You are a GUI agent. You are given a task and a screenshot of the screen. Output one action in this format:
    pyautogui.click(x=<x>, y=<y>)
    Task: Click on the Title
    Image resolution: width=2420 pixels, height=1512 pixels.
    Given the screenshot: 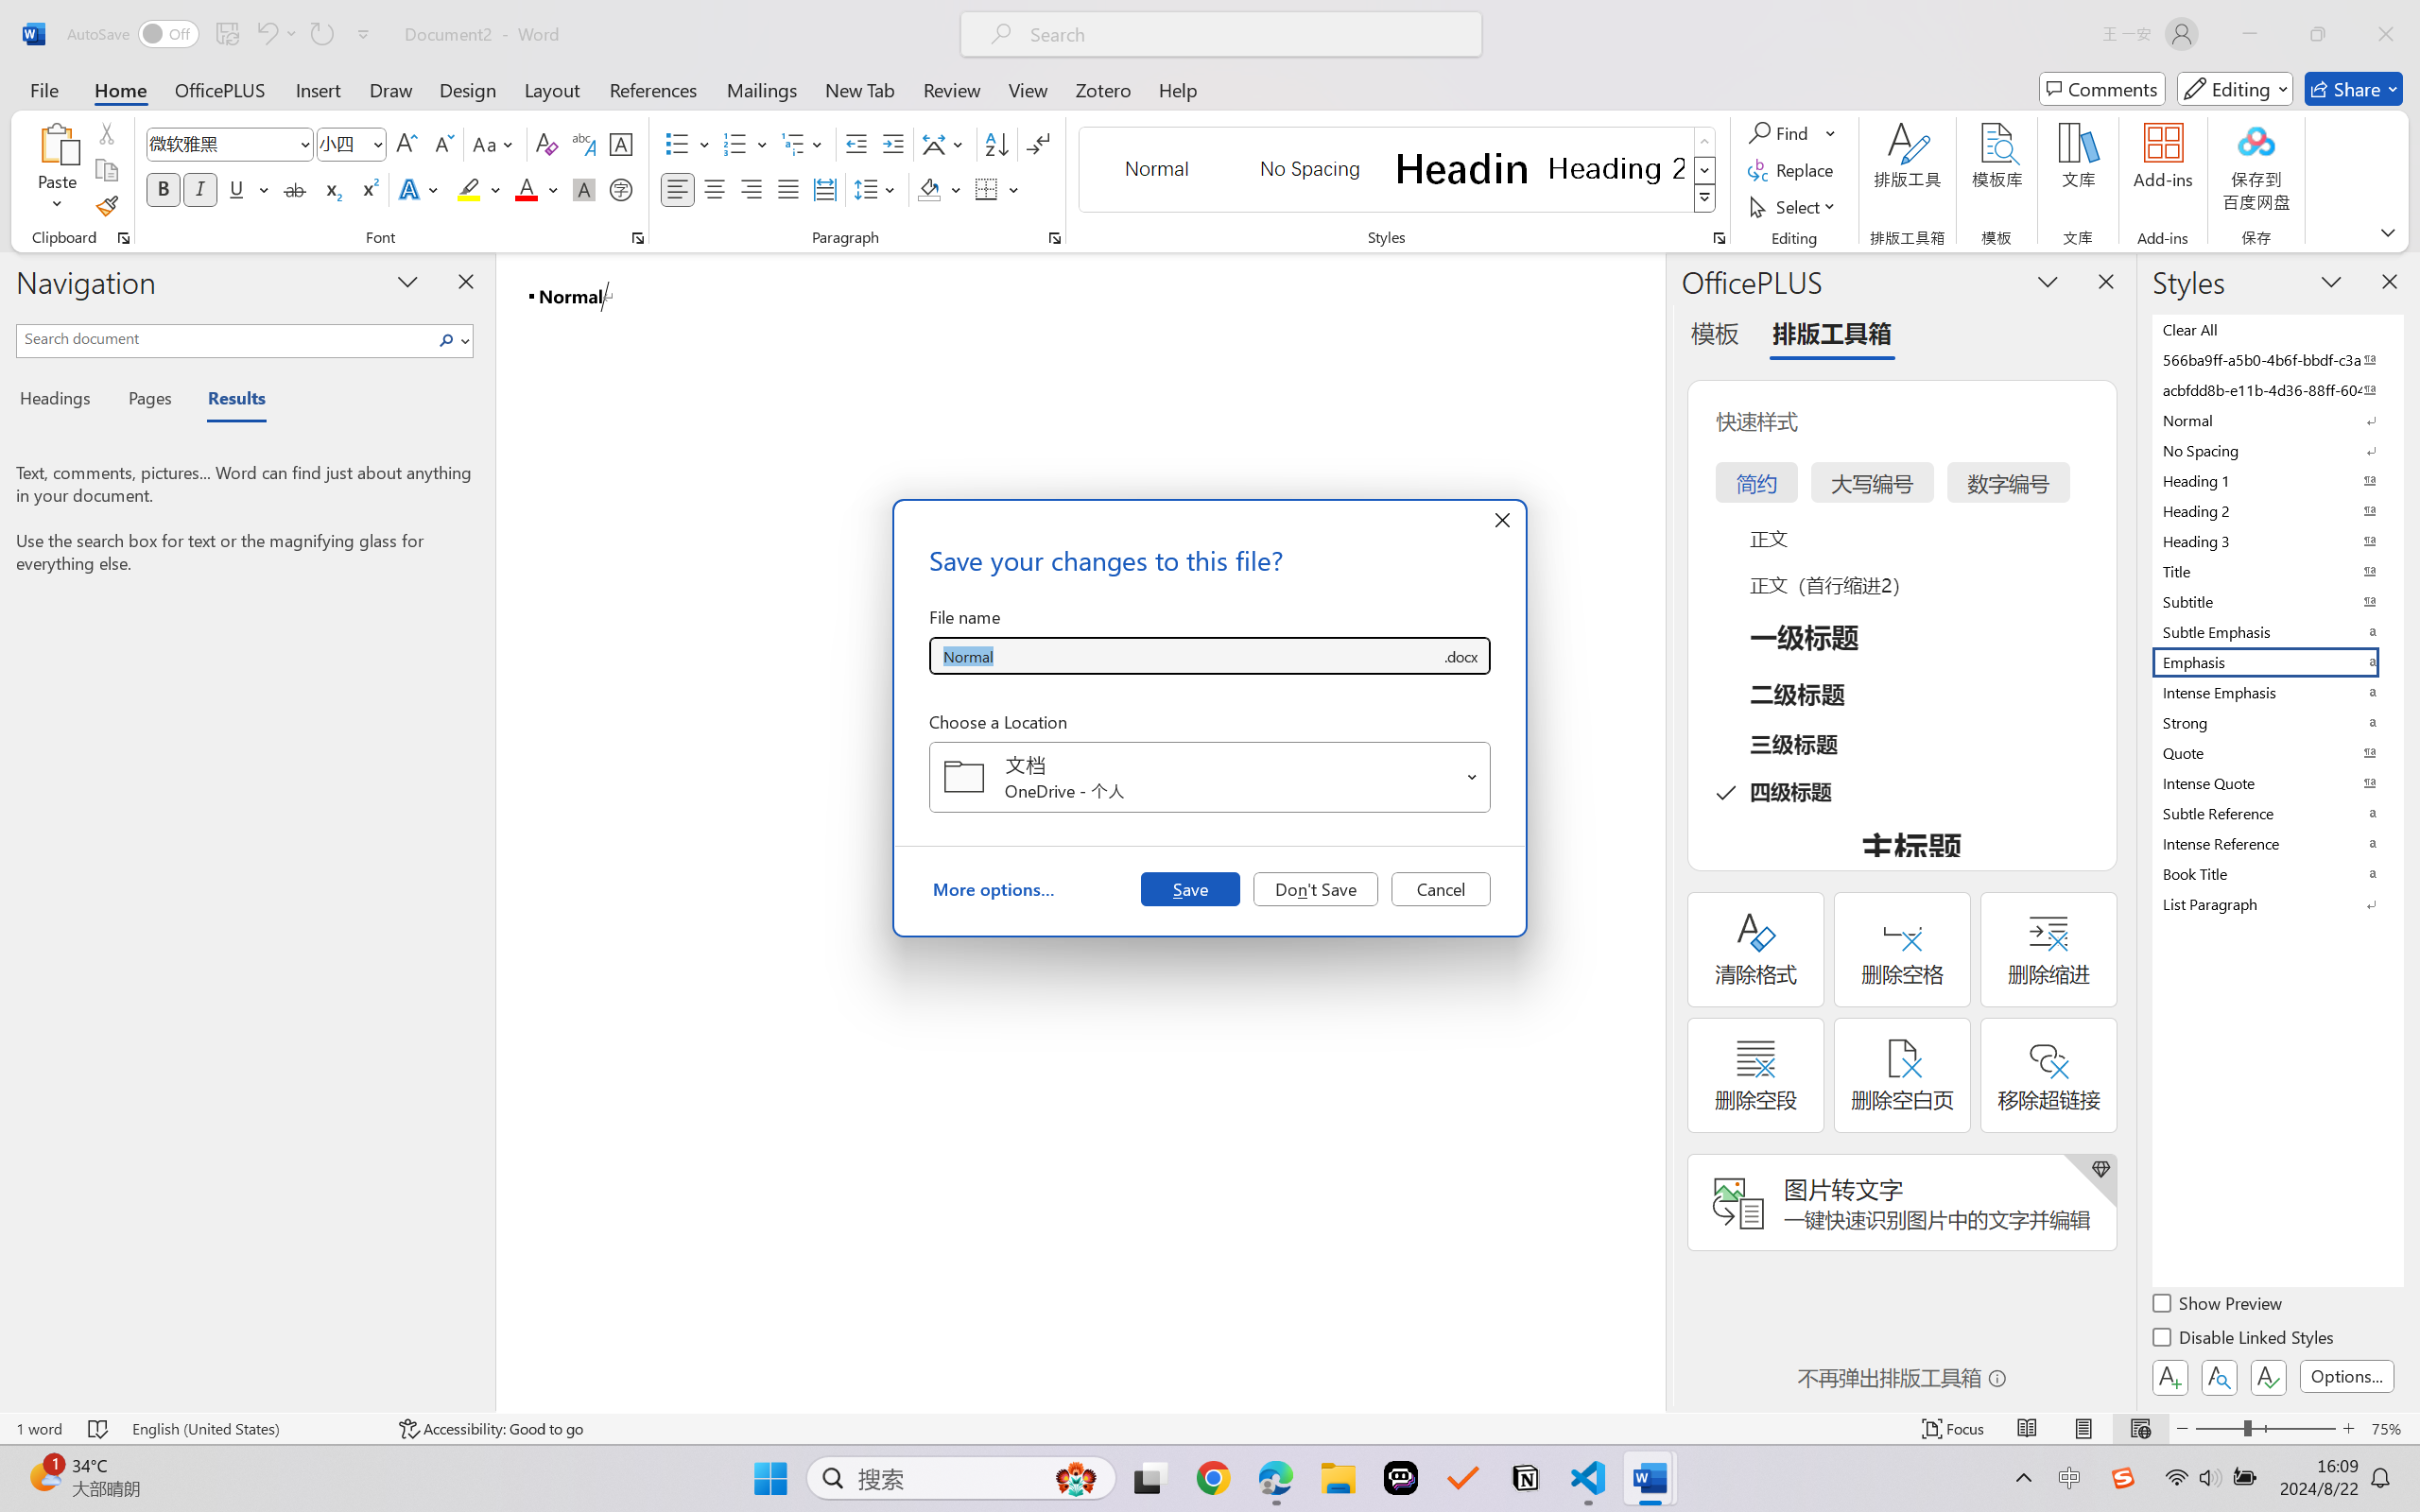 What is the action you would take?
    pyautogui.click(x=2276, y=571)
    